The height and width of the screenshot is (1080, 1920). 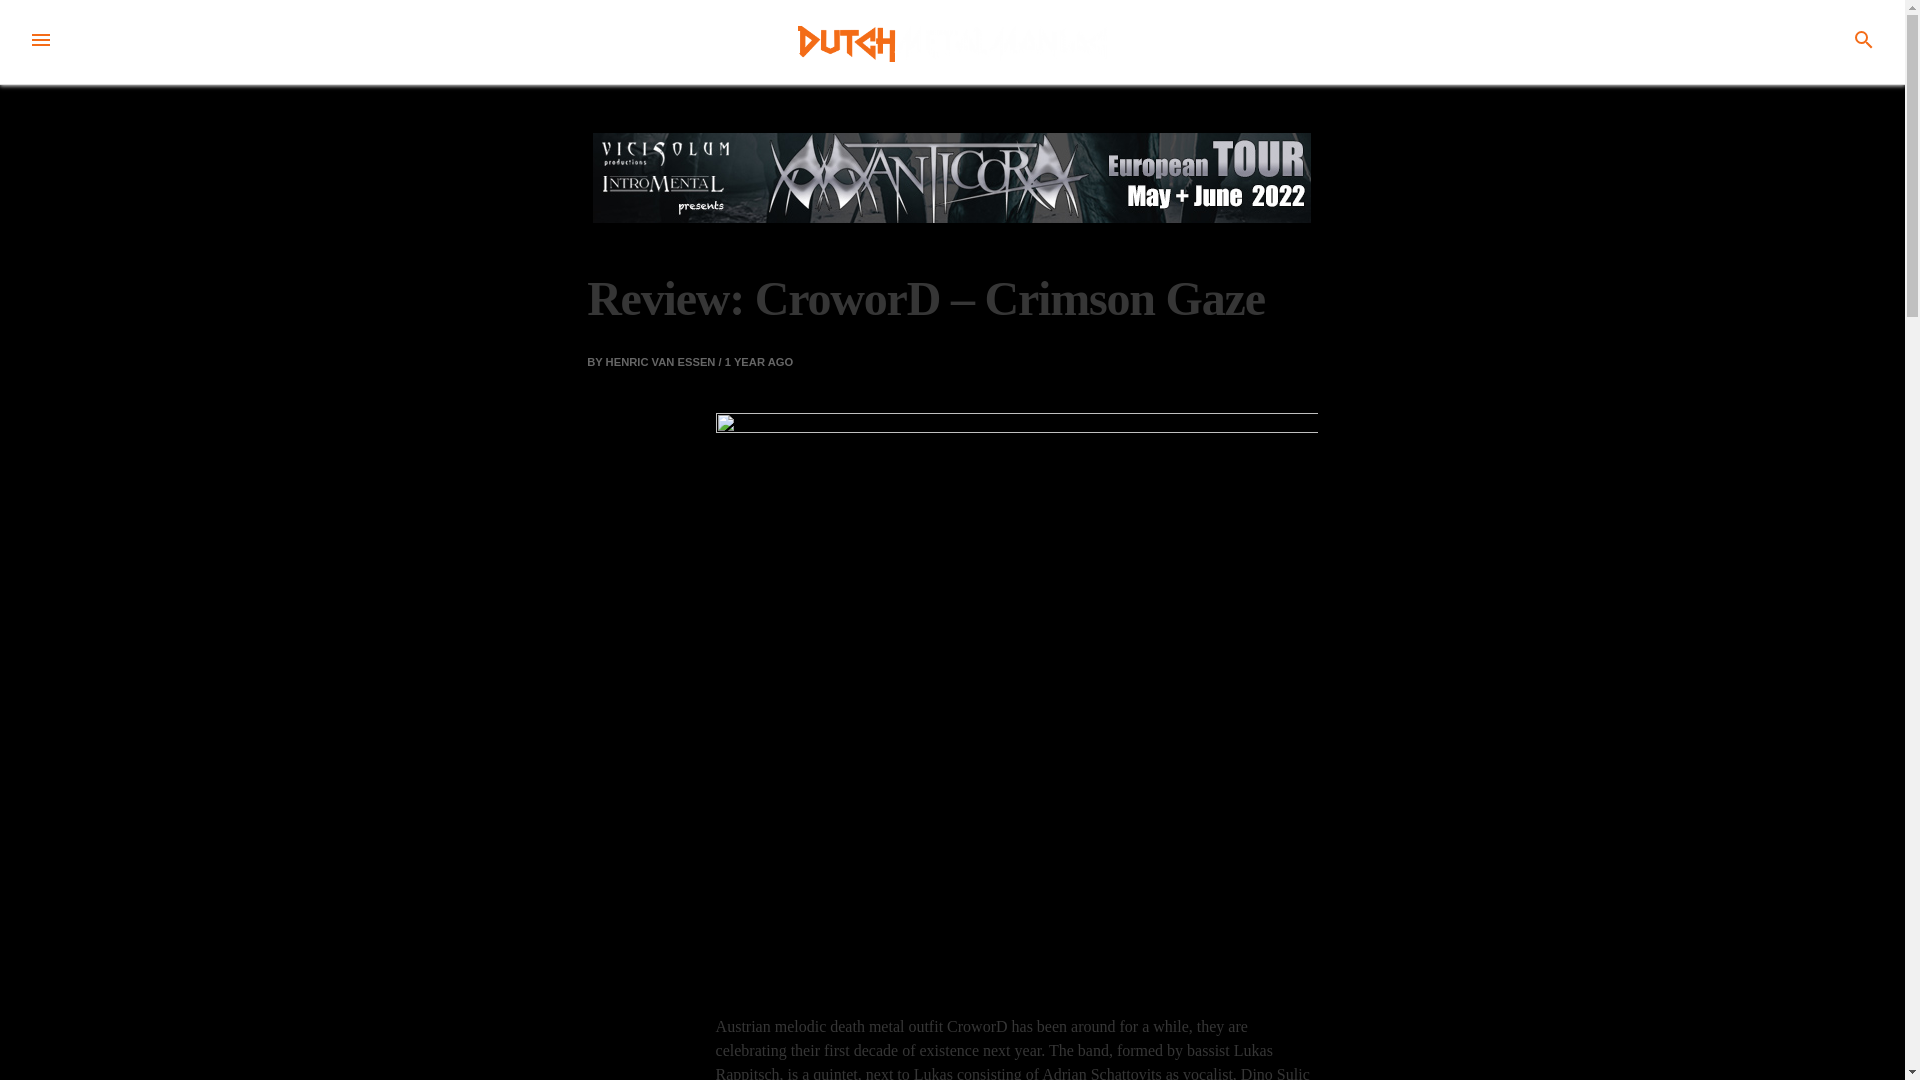 I want to click on MENU, so click(x=40, y=42).